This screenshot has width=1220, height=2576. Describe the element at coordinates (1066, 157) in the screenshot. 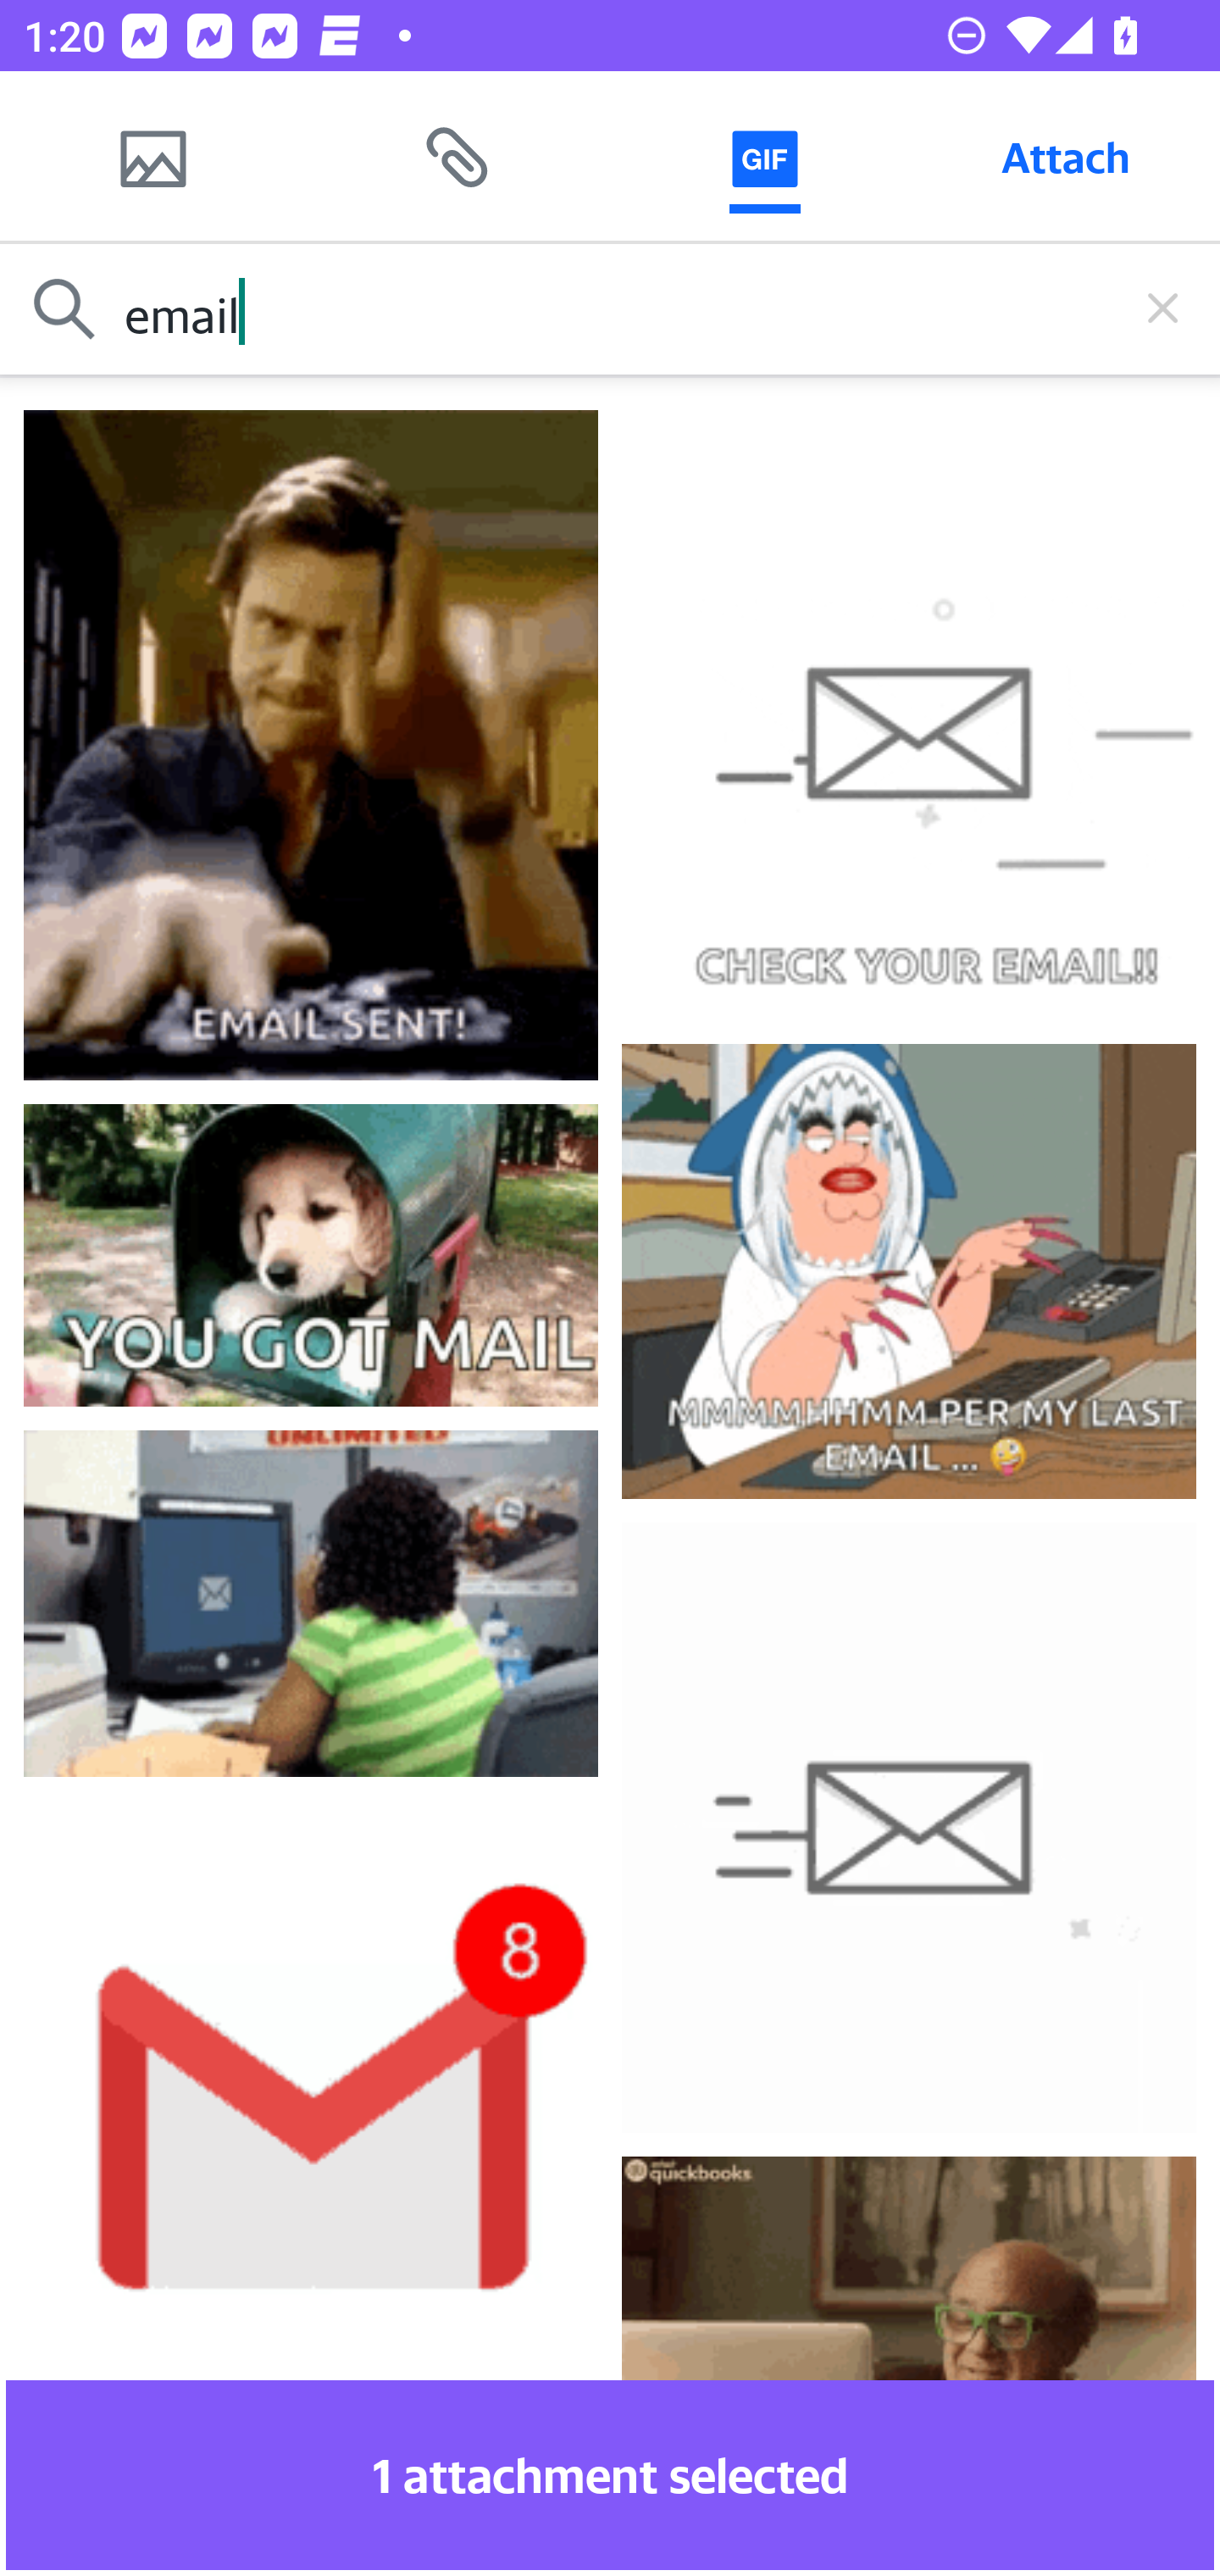

I see `Attach` at that location.